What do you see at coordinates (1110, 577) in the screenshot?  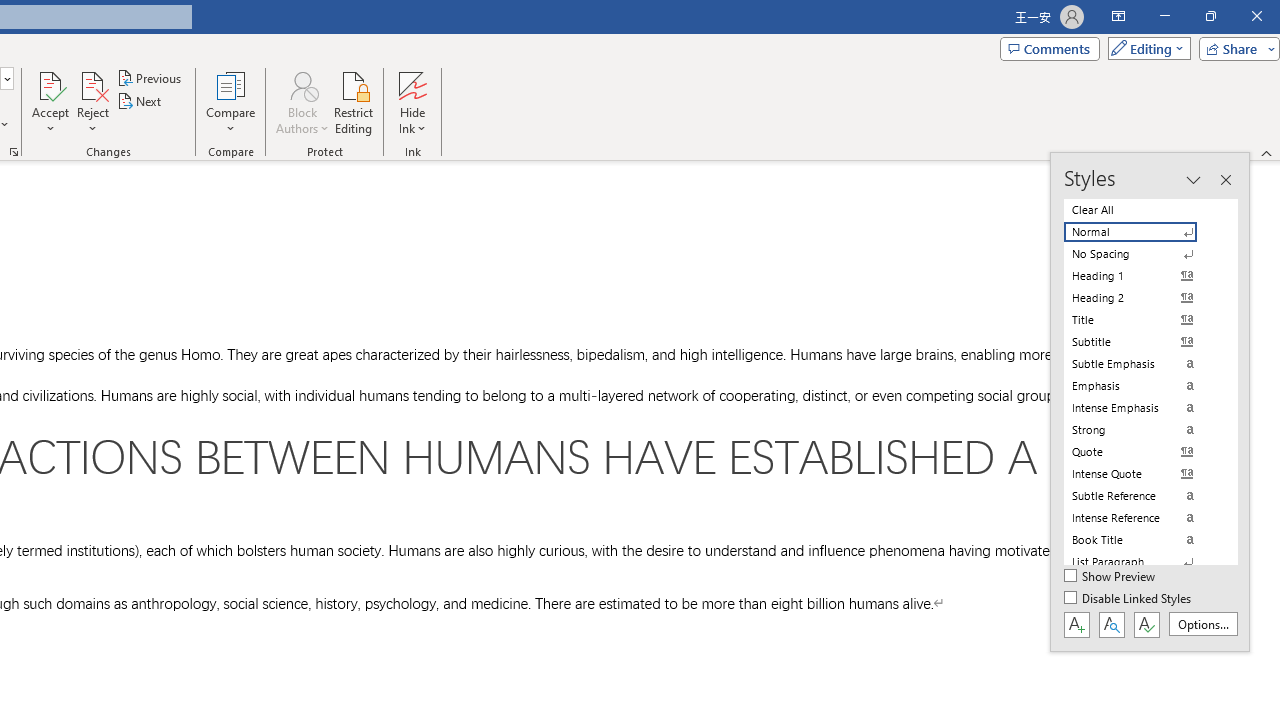 I see `Show Preview` at bounding box center [1110, 577].